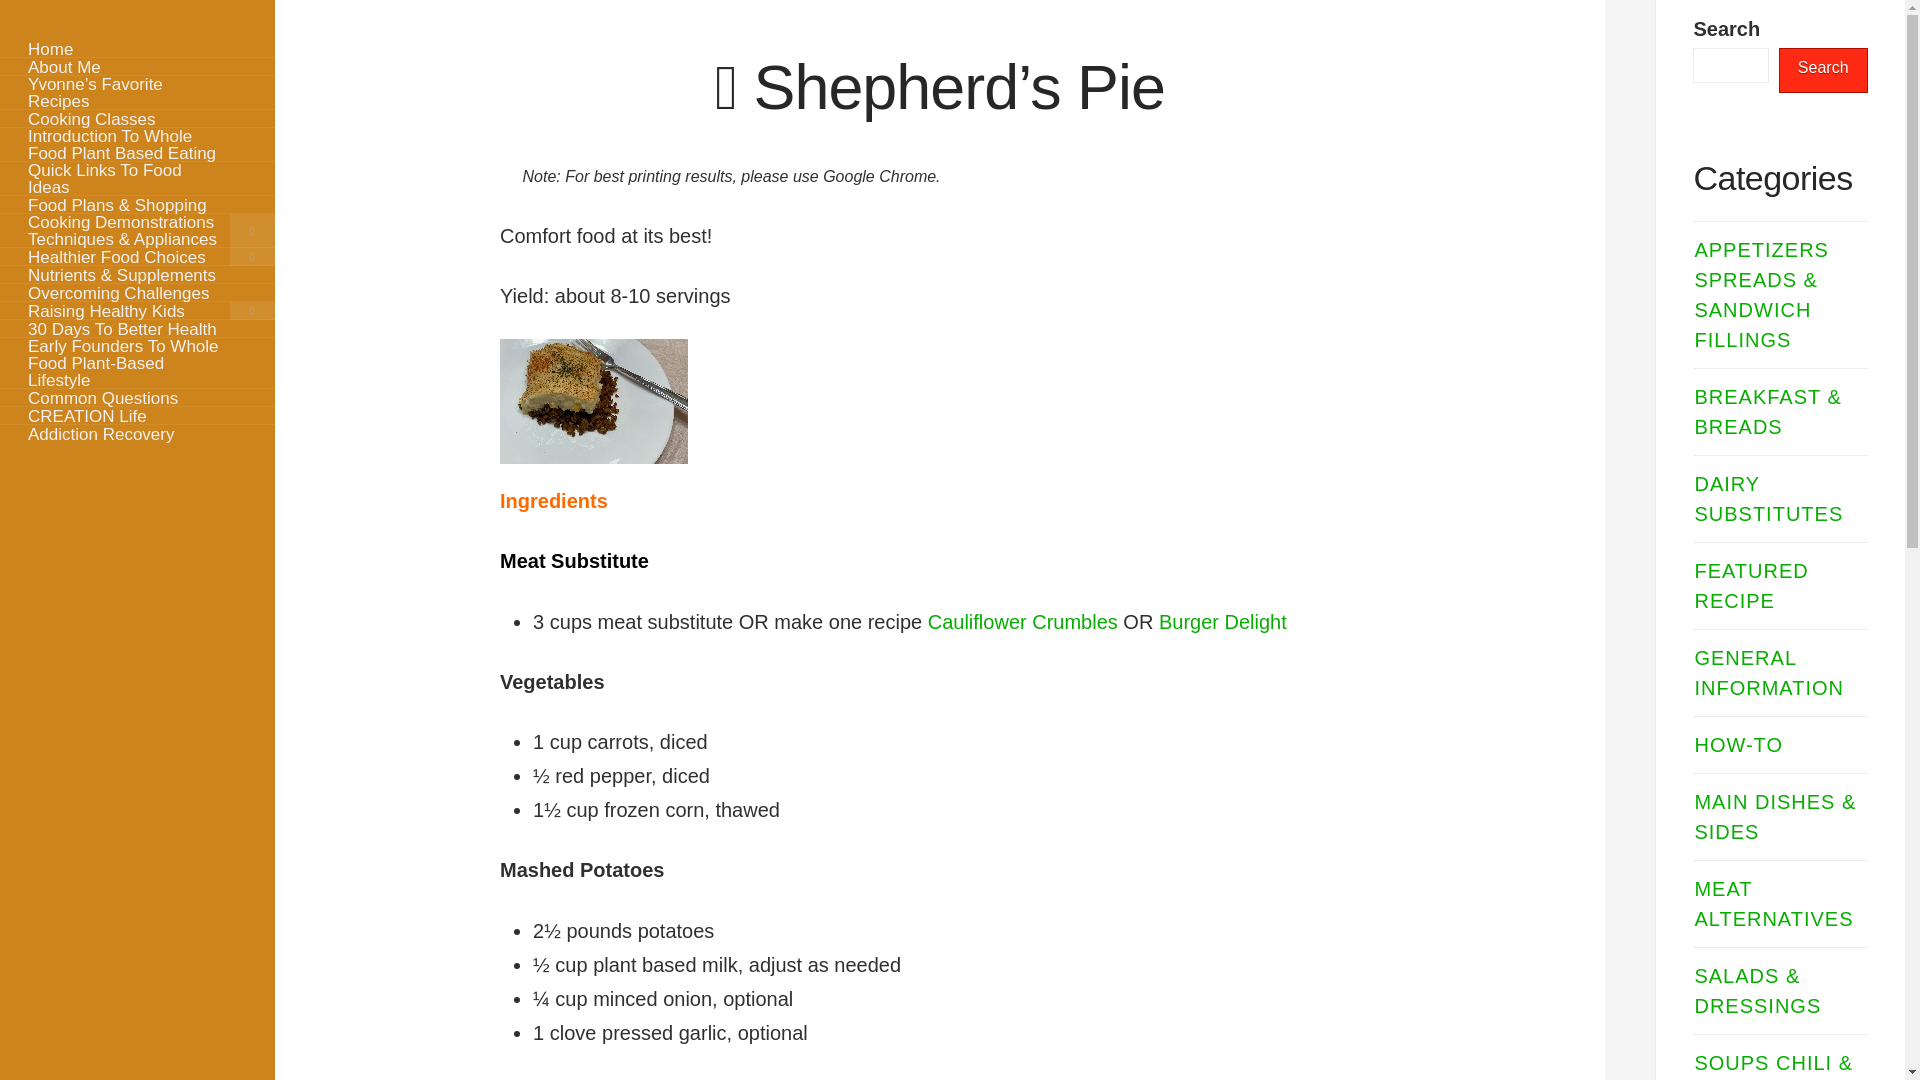 This screenshot has height=1080, width=1920. What do you see at coordinates (137, 48) in the screenshot?
I see `Home` at bounding box center [137, 48].